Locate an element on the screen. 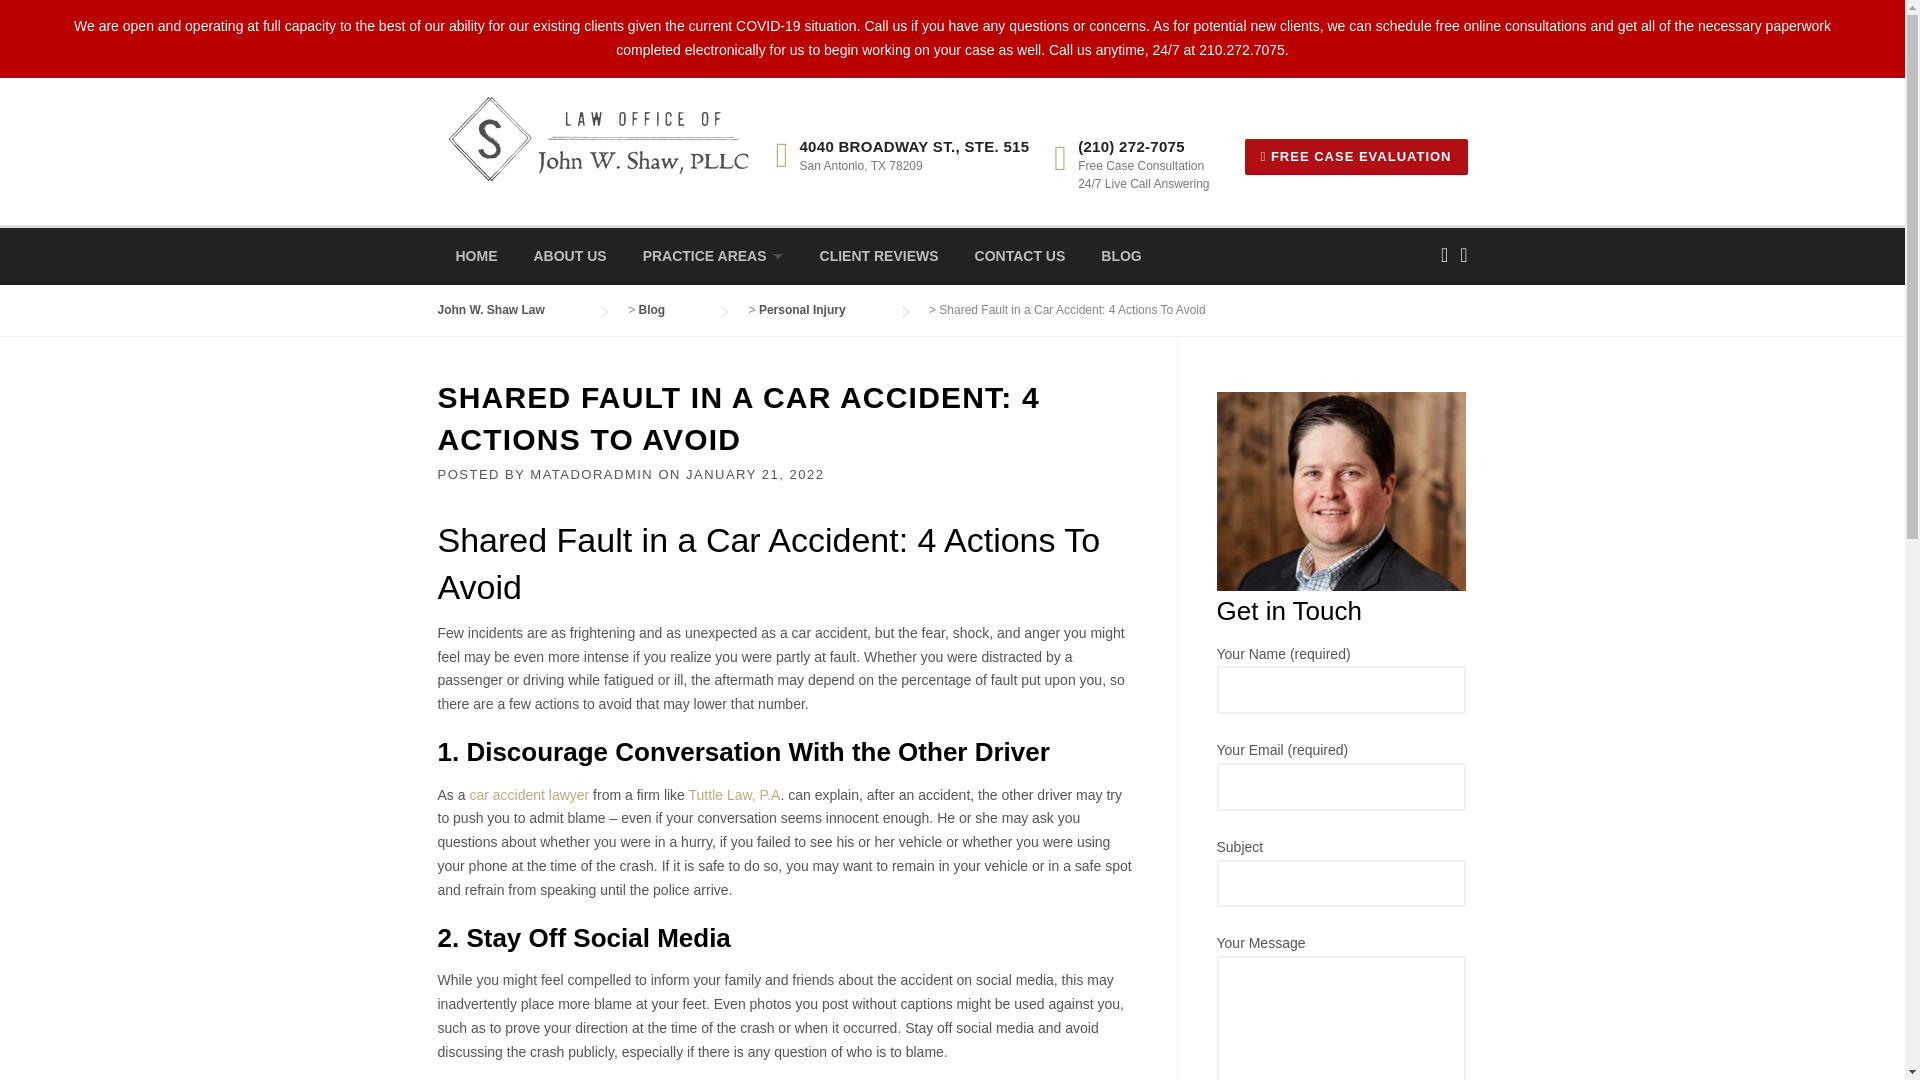 This screenshot has height=1080, width=1920. Linkedin is located at coordinates (1462, 254).